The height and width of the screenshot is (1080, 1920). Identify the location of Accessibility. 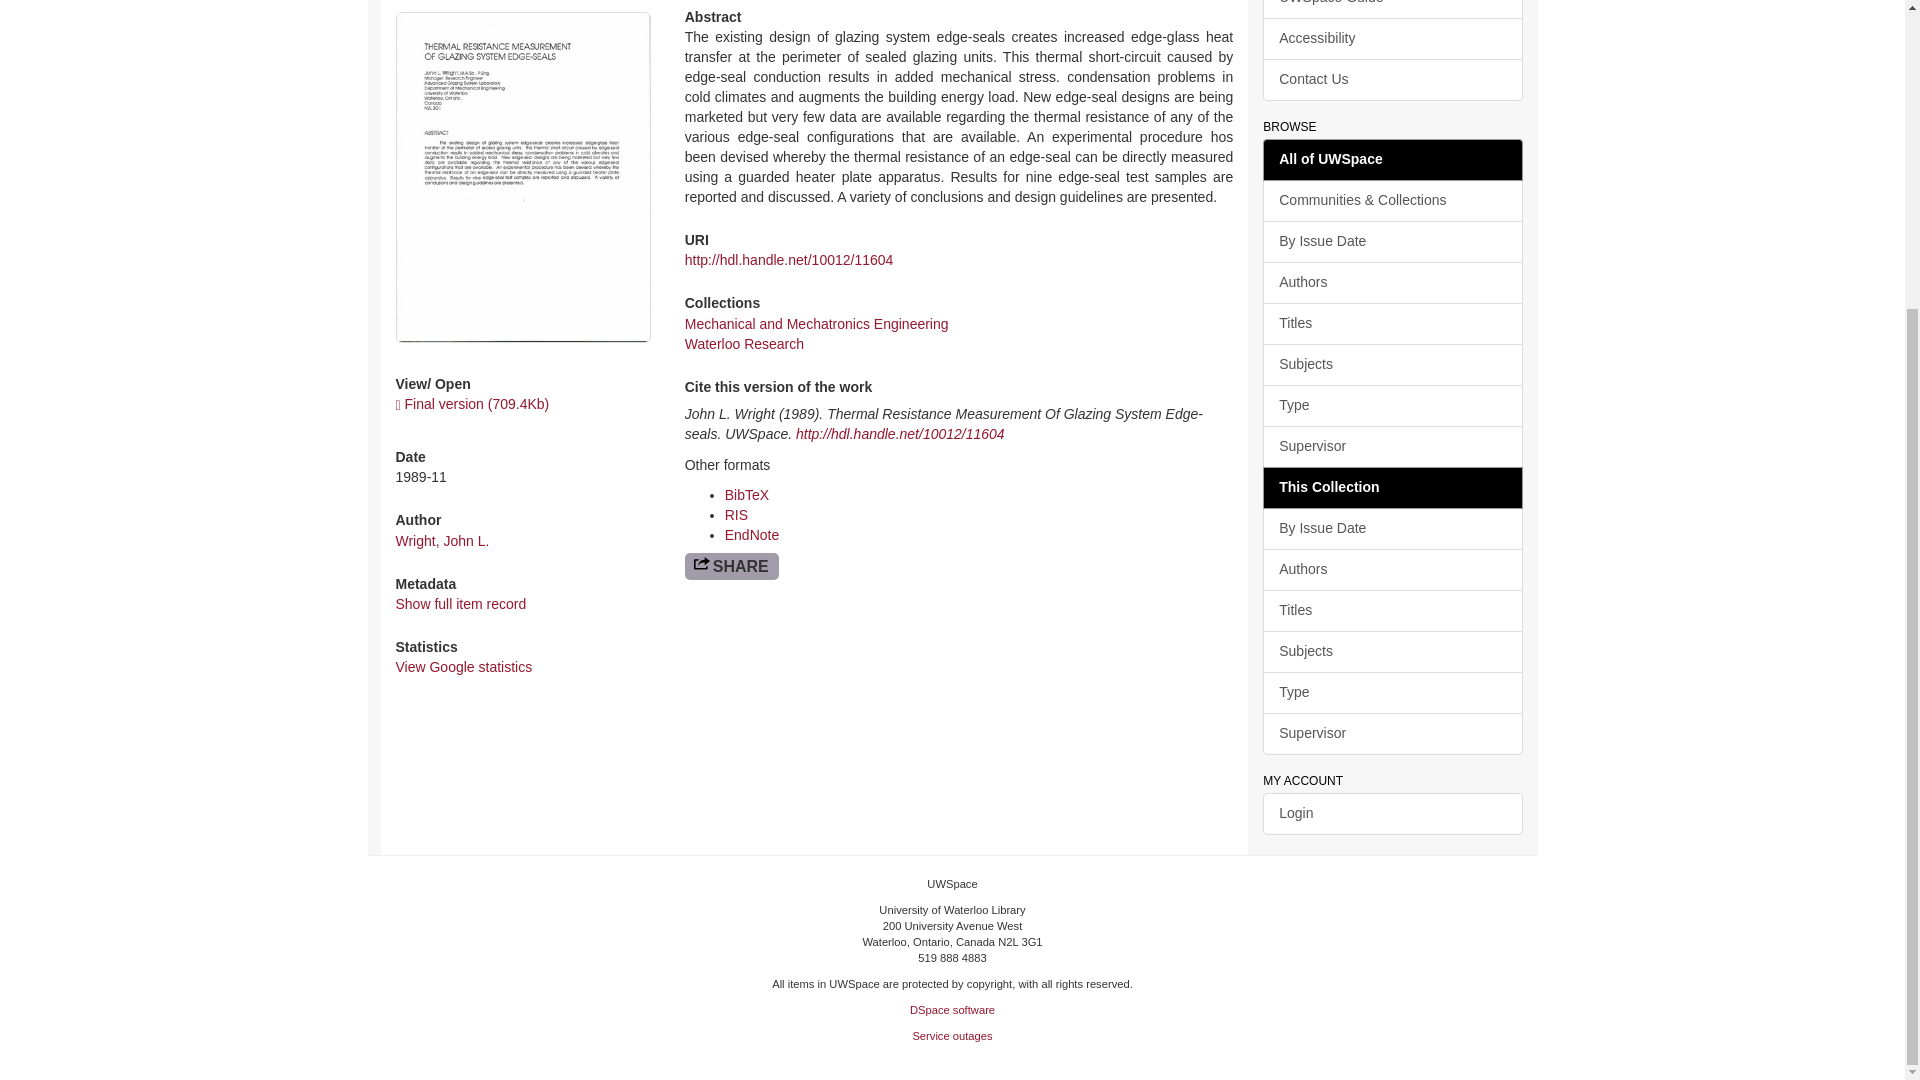
(1392, 39).